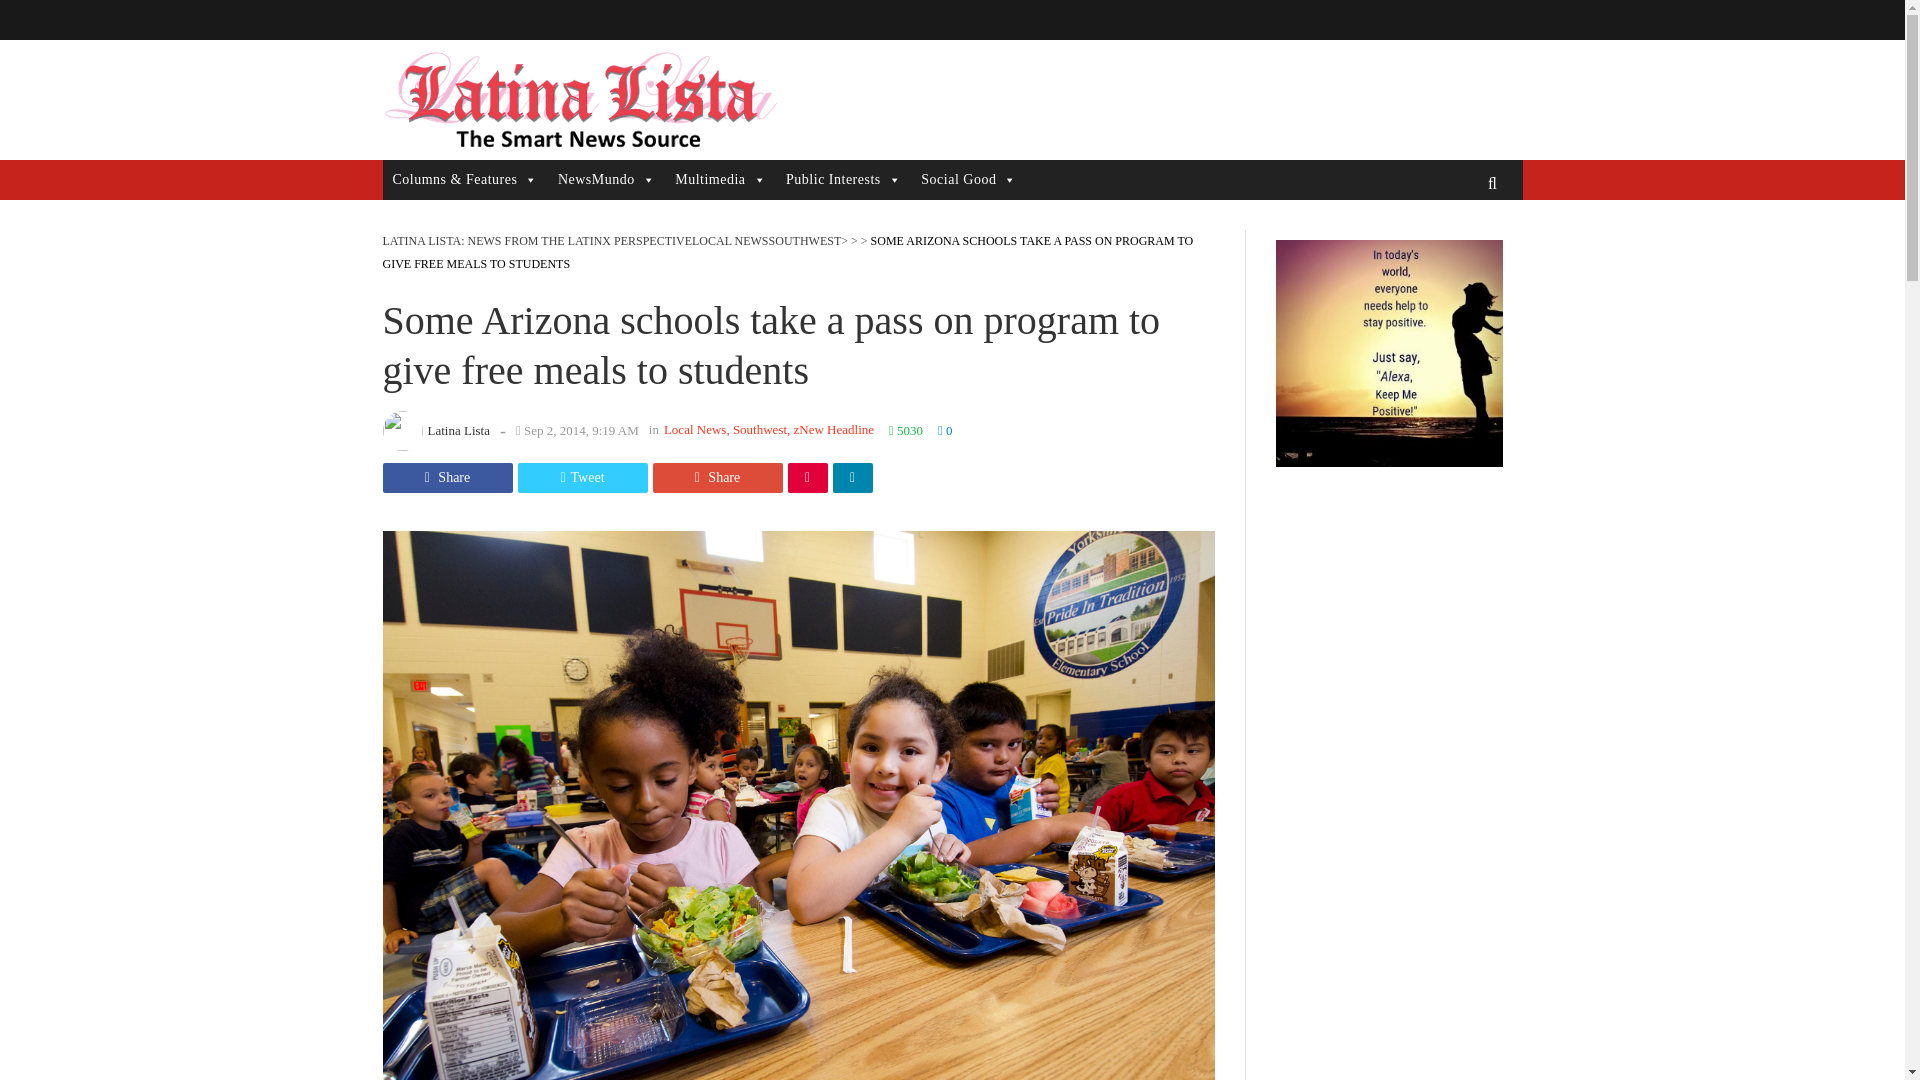 The height and width of the screenshot is (1080, 1920). Describe the element at coordinates (606, 179) in the screenshot. I see `NewsMundo` at that location.